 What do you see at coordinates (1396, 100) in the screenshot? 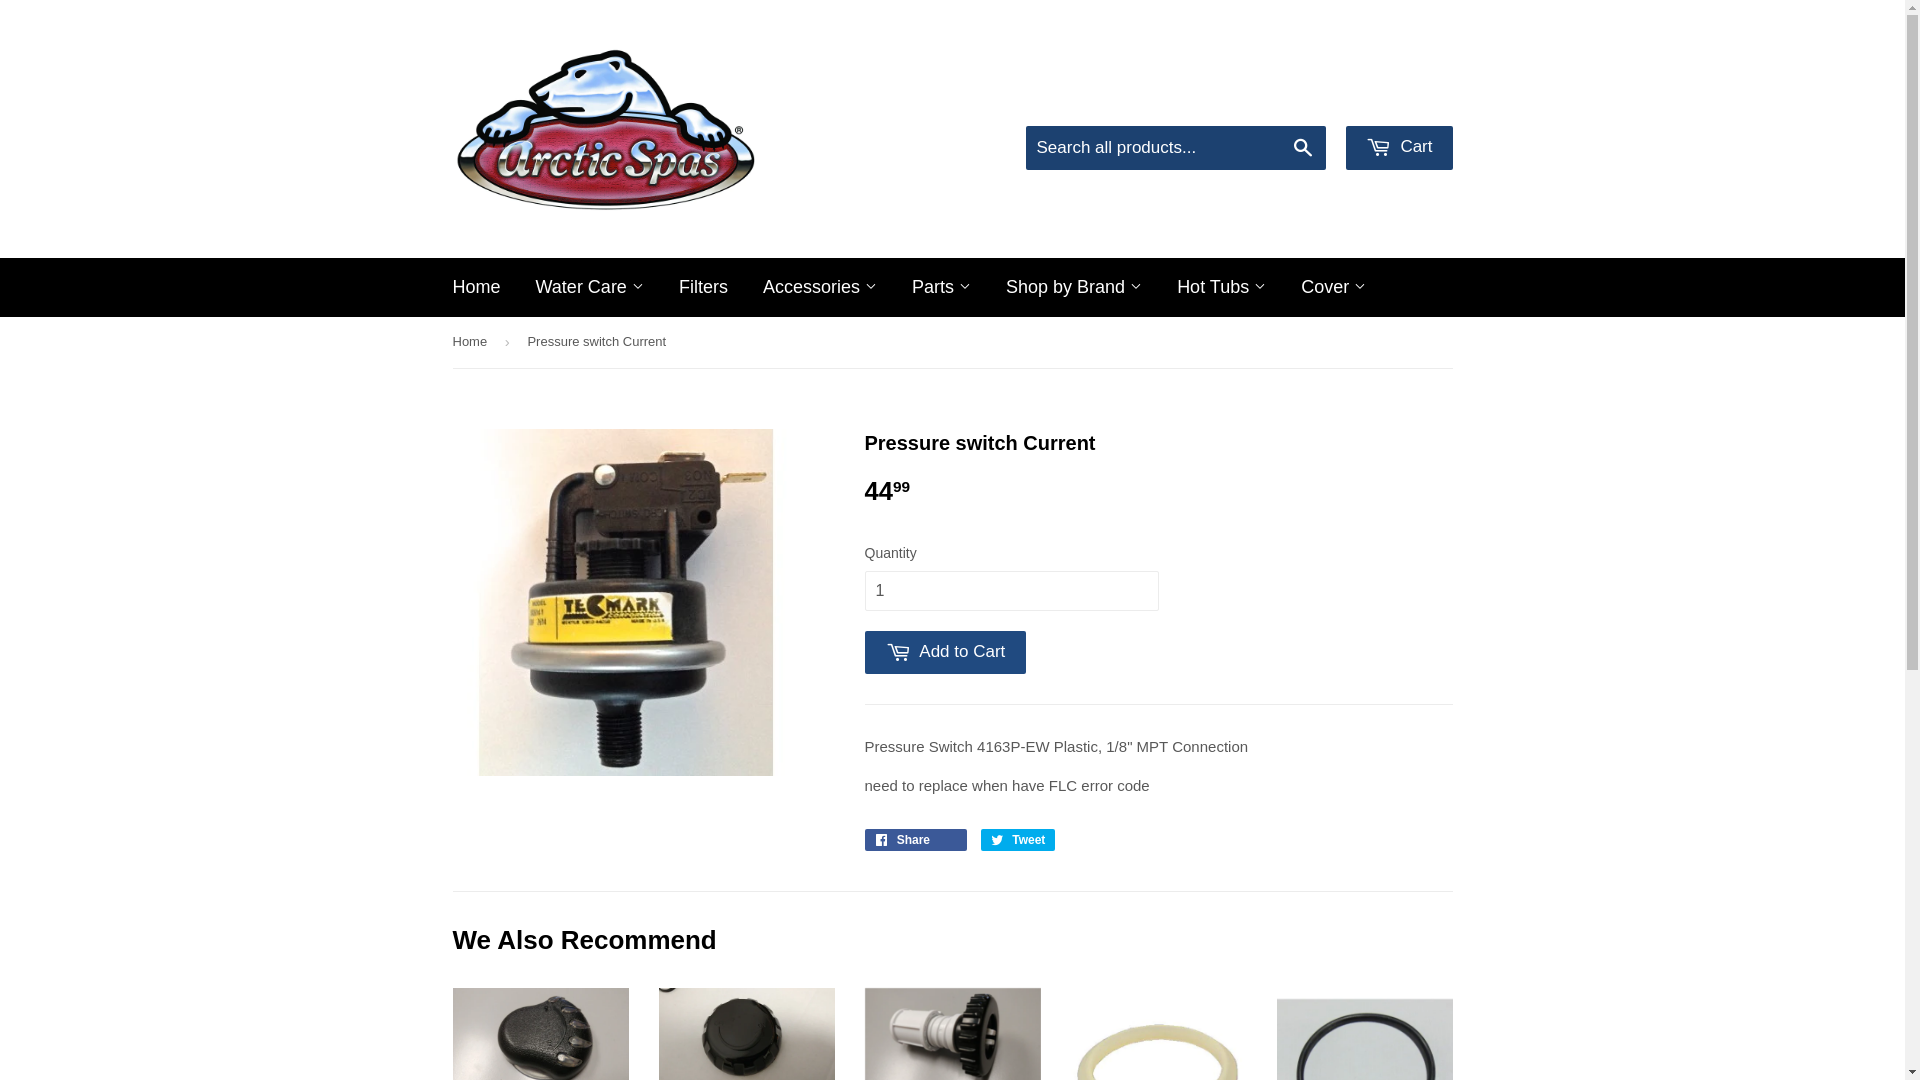
I see `Create an Account` at bounding box center [1396, 100].